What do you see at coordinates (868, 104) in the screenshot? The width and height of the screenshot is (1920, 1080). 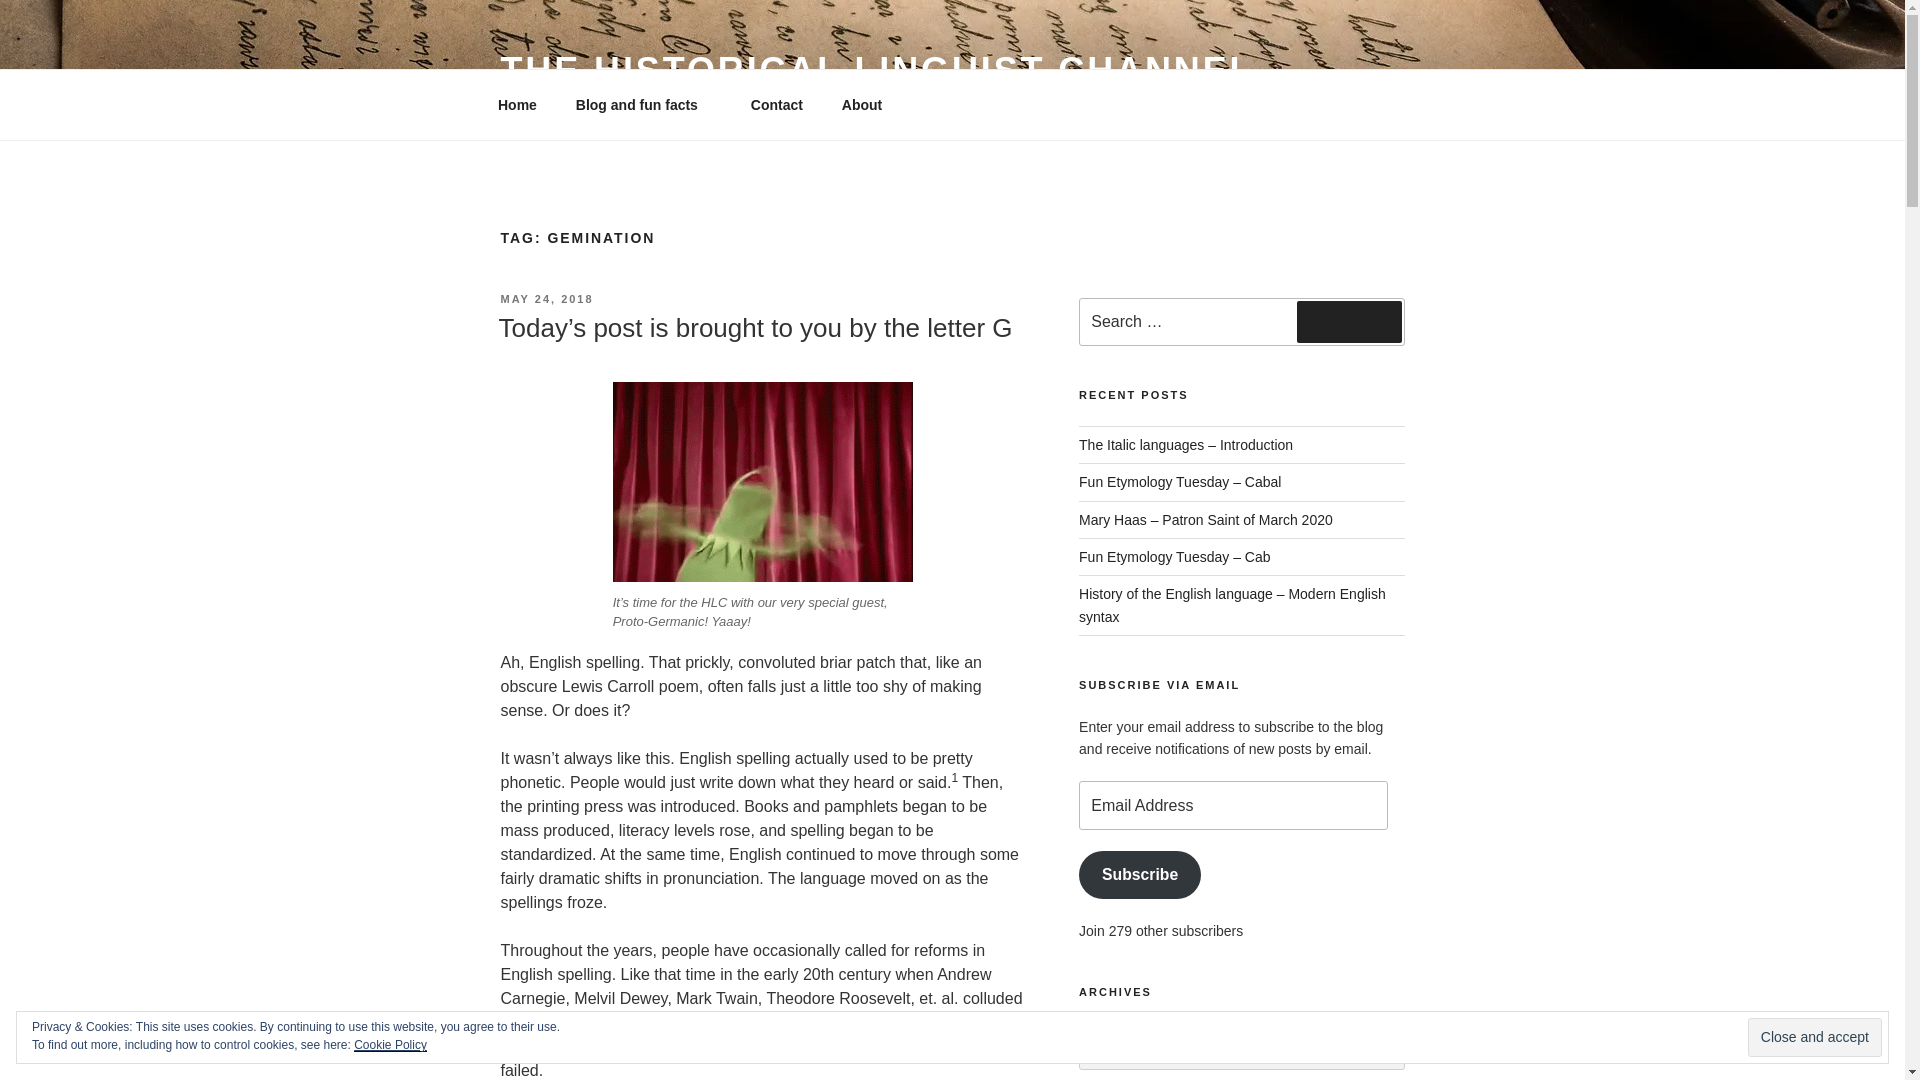 I see `About` at bounding box center [868, 104].